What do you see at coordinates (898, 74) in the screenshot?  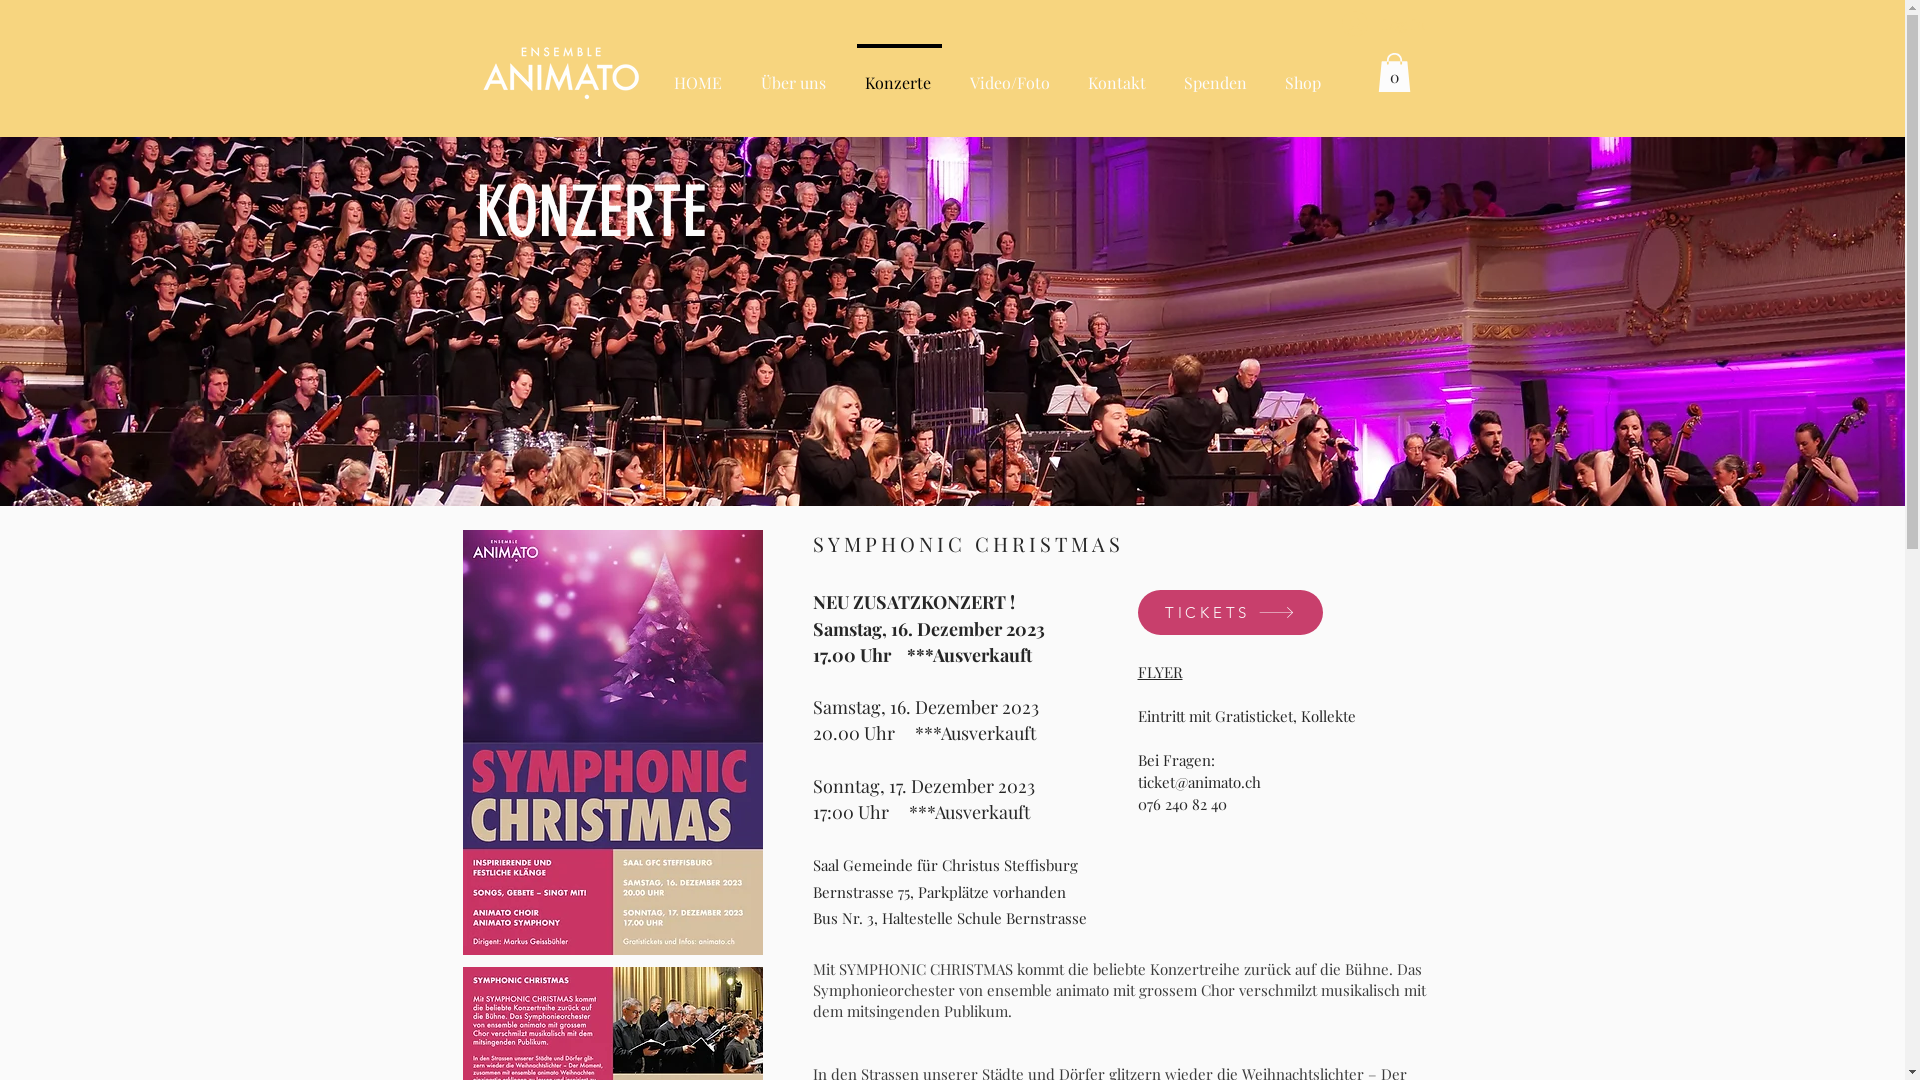 I see `Konzerte` at bounding box center [898, 74].